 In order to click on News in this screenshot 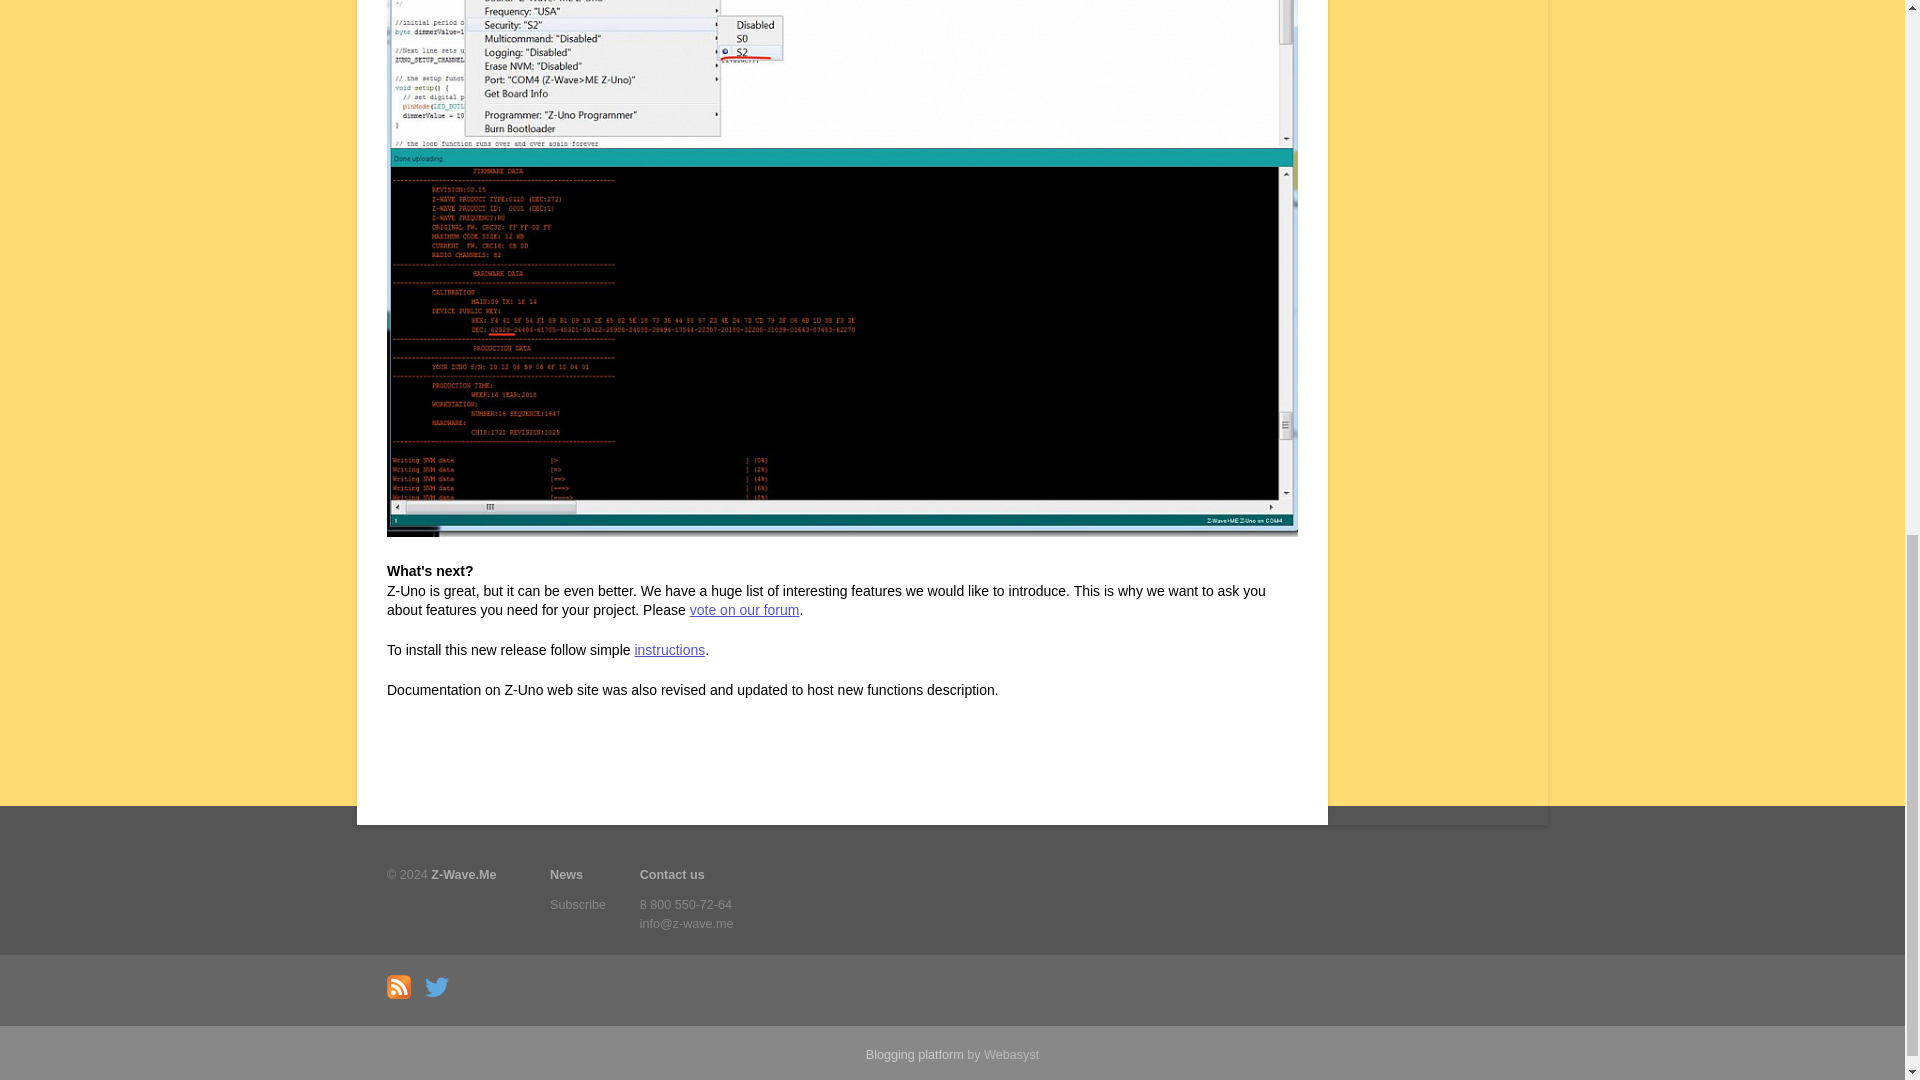, I will do `click(578, 876)`.